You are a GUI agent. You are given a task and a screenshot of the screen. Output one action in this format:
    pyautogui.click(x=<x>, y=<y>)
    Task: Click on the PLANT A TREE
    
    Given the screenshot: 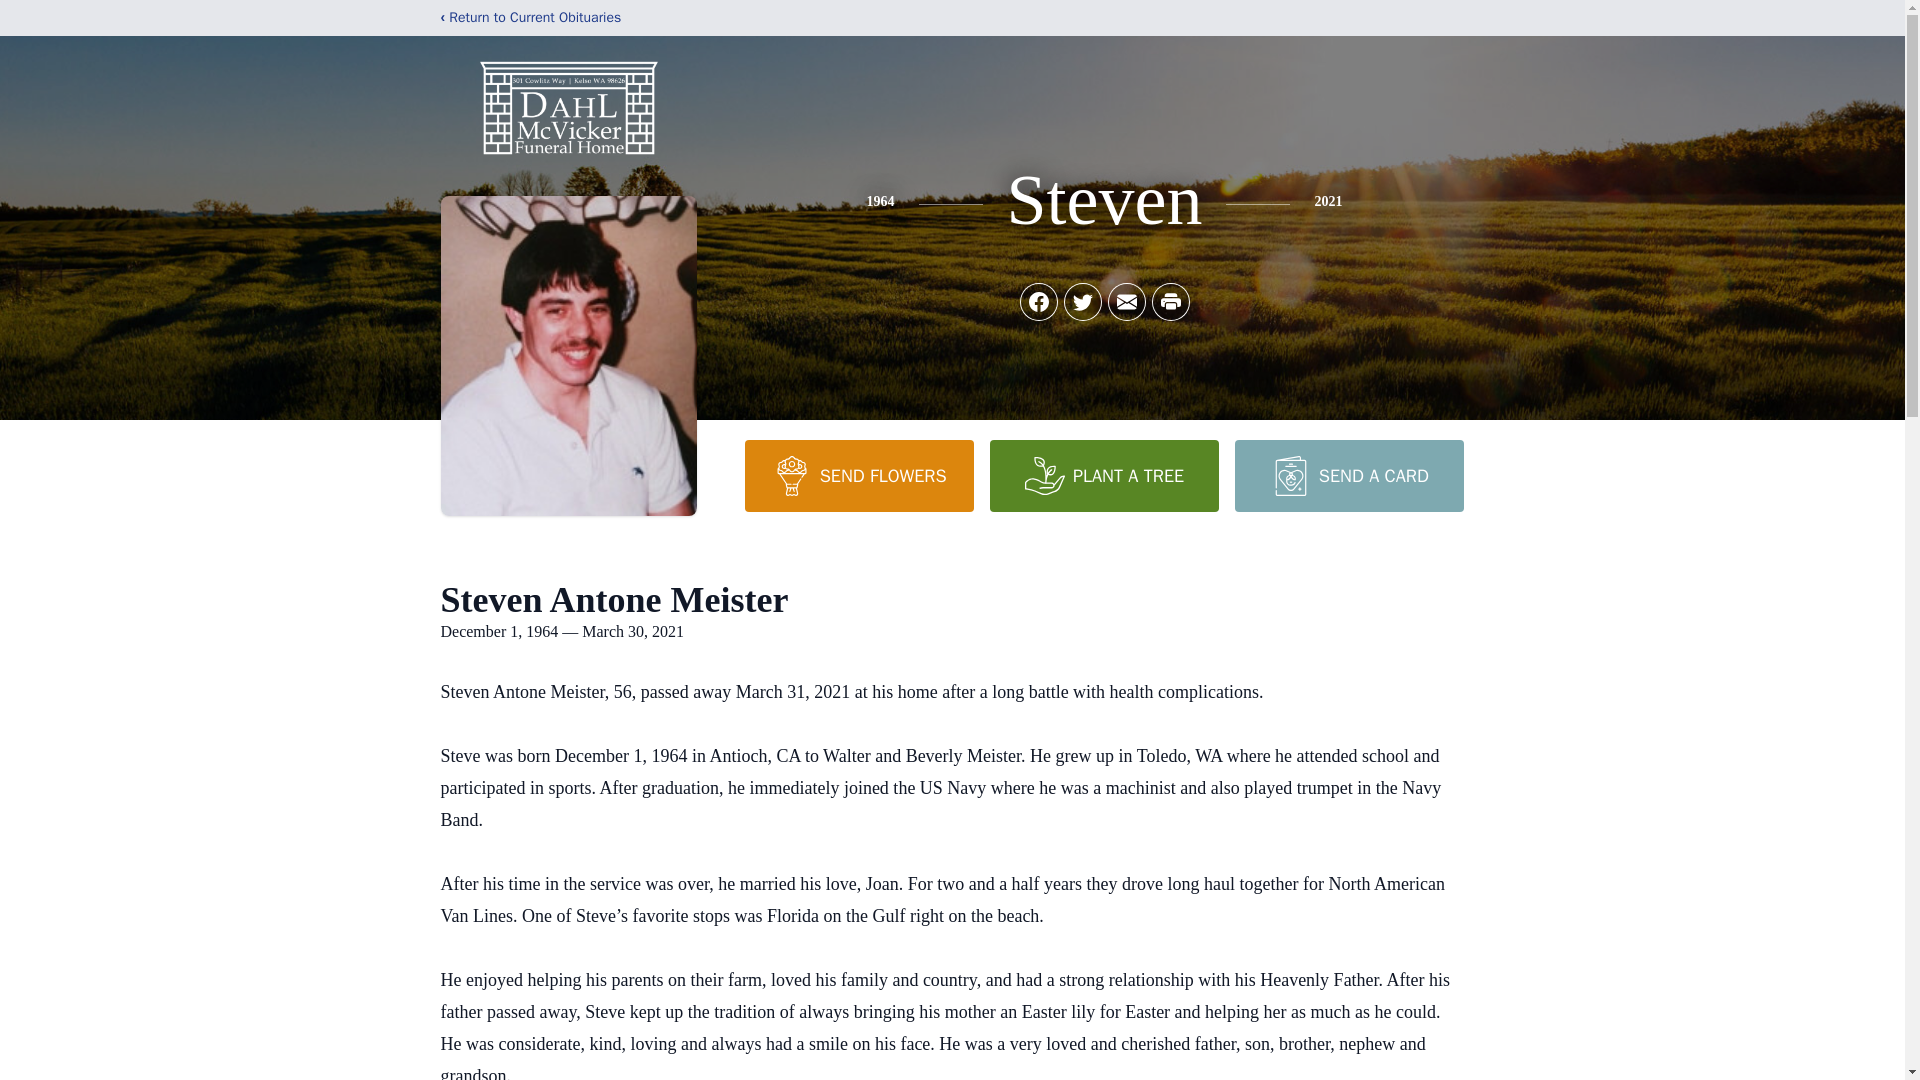 What is the action you would take?
    pyautogui.click(x=1104, y=475)
    